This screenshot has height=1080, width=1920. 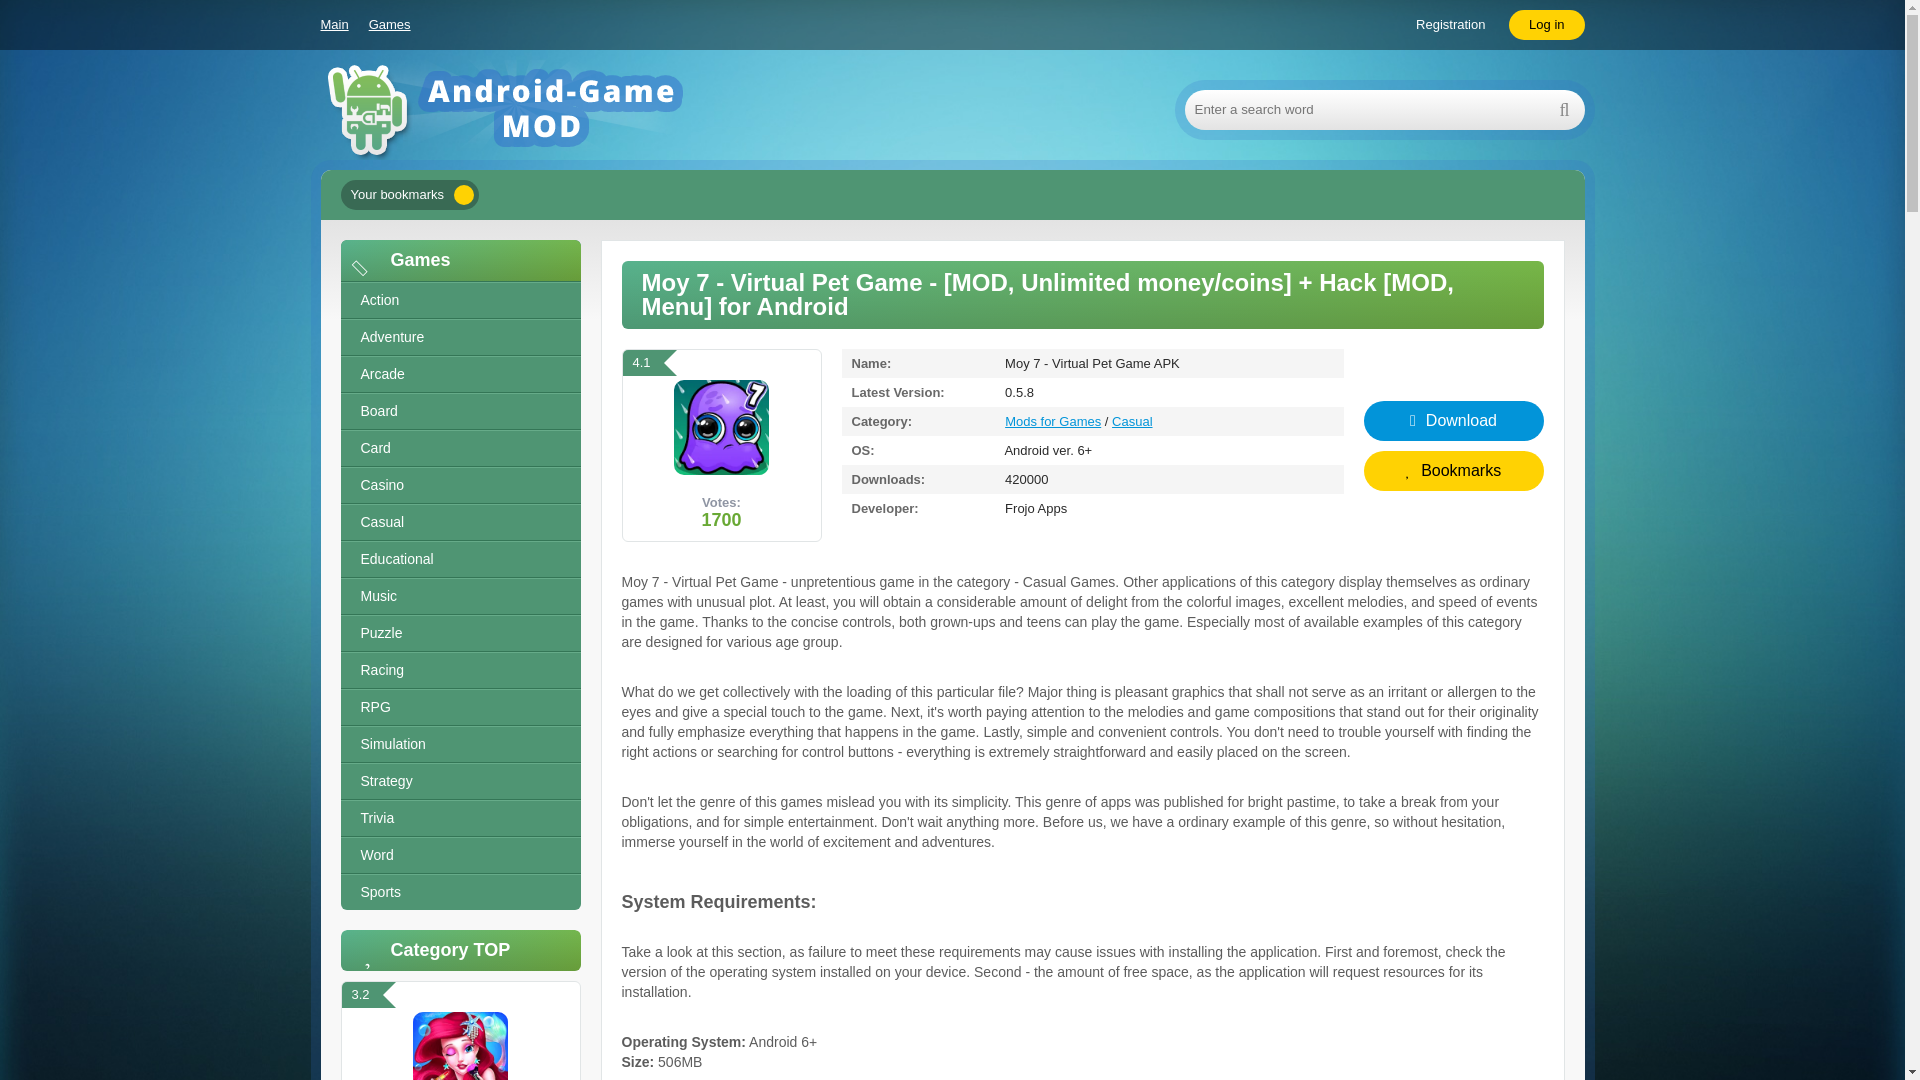 What do you see at coordinates (459, 892) in the screenshot?
I see `Sports` at bounding box center [459, 892].